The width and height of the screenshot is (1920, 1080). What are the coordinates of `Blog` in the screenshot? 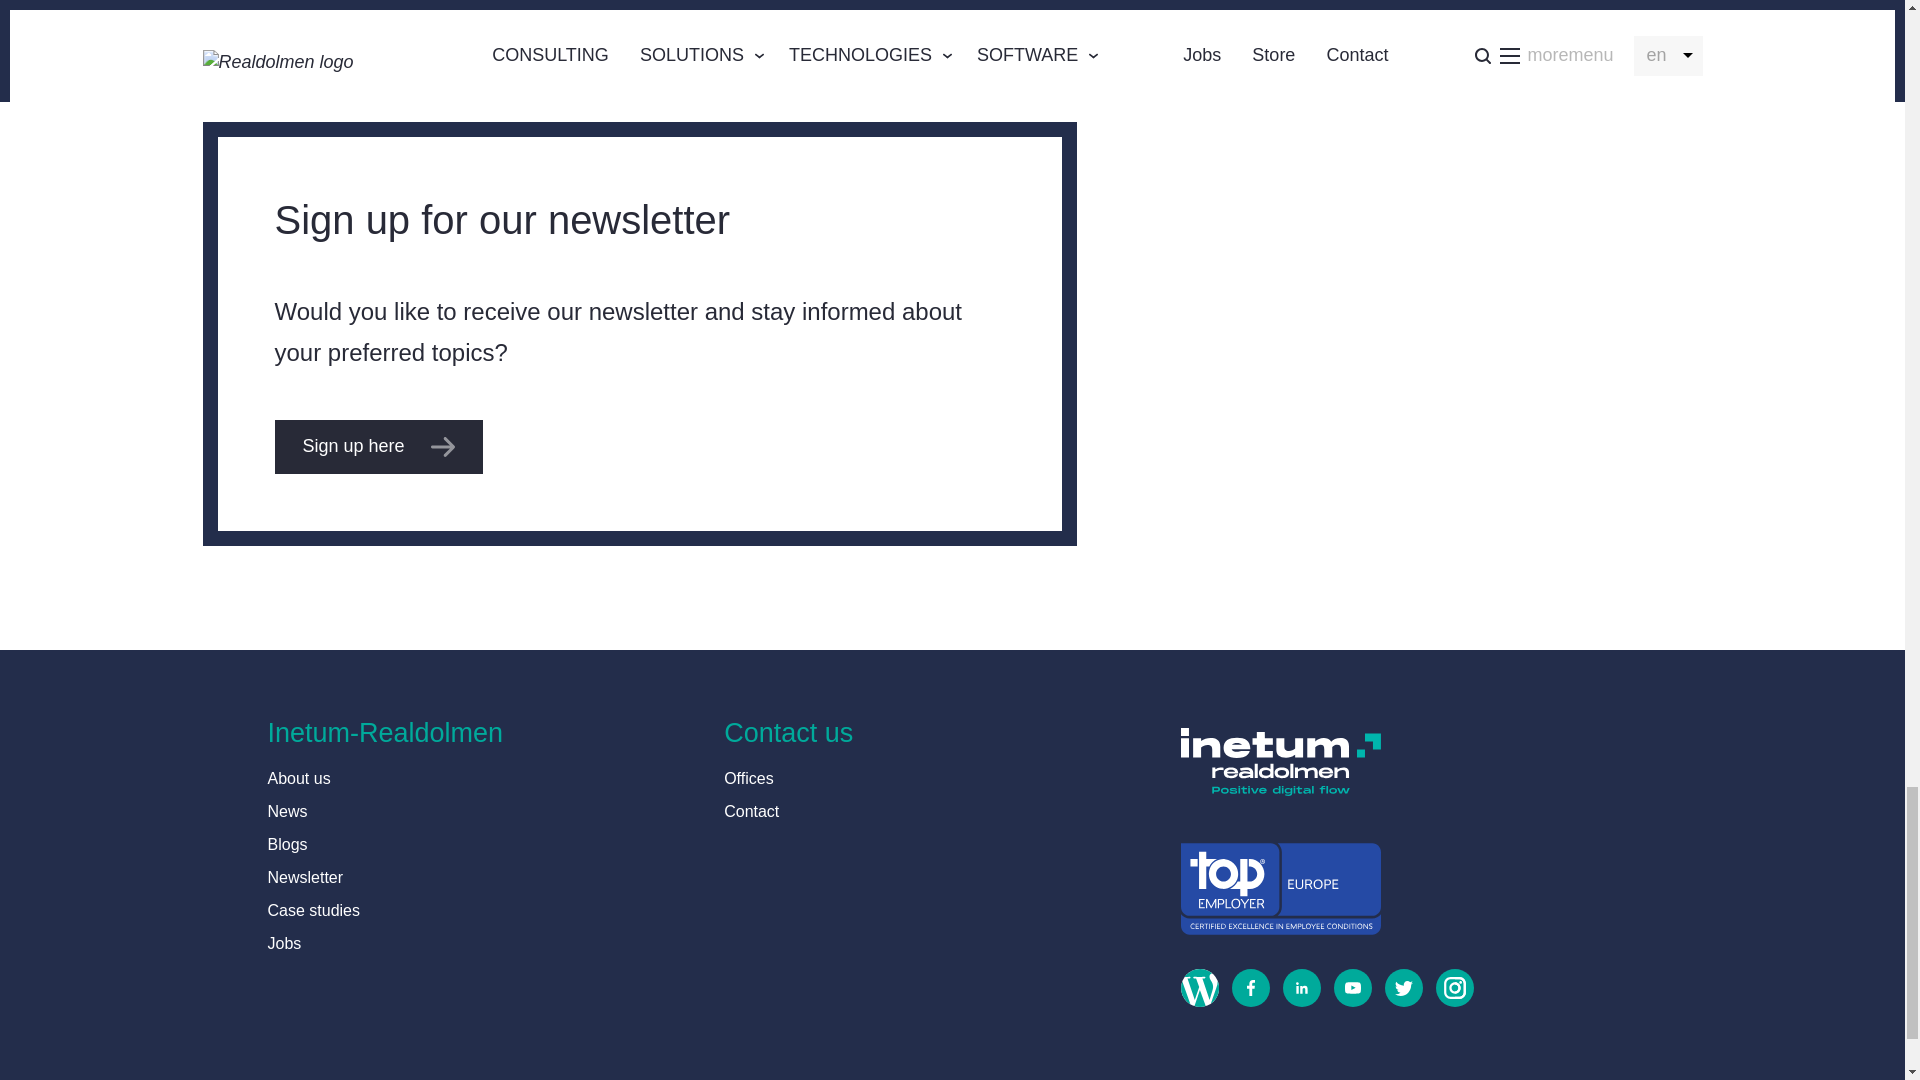 It's located at (1193, 994).